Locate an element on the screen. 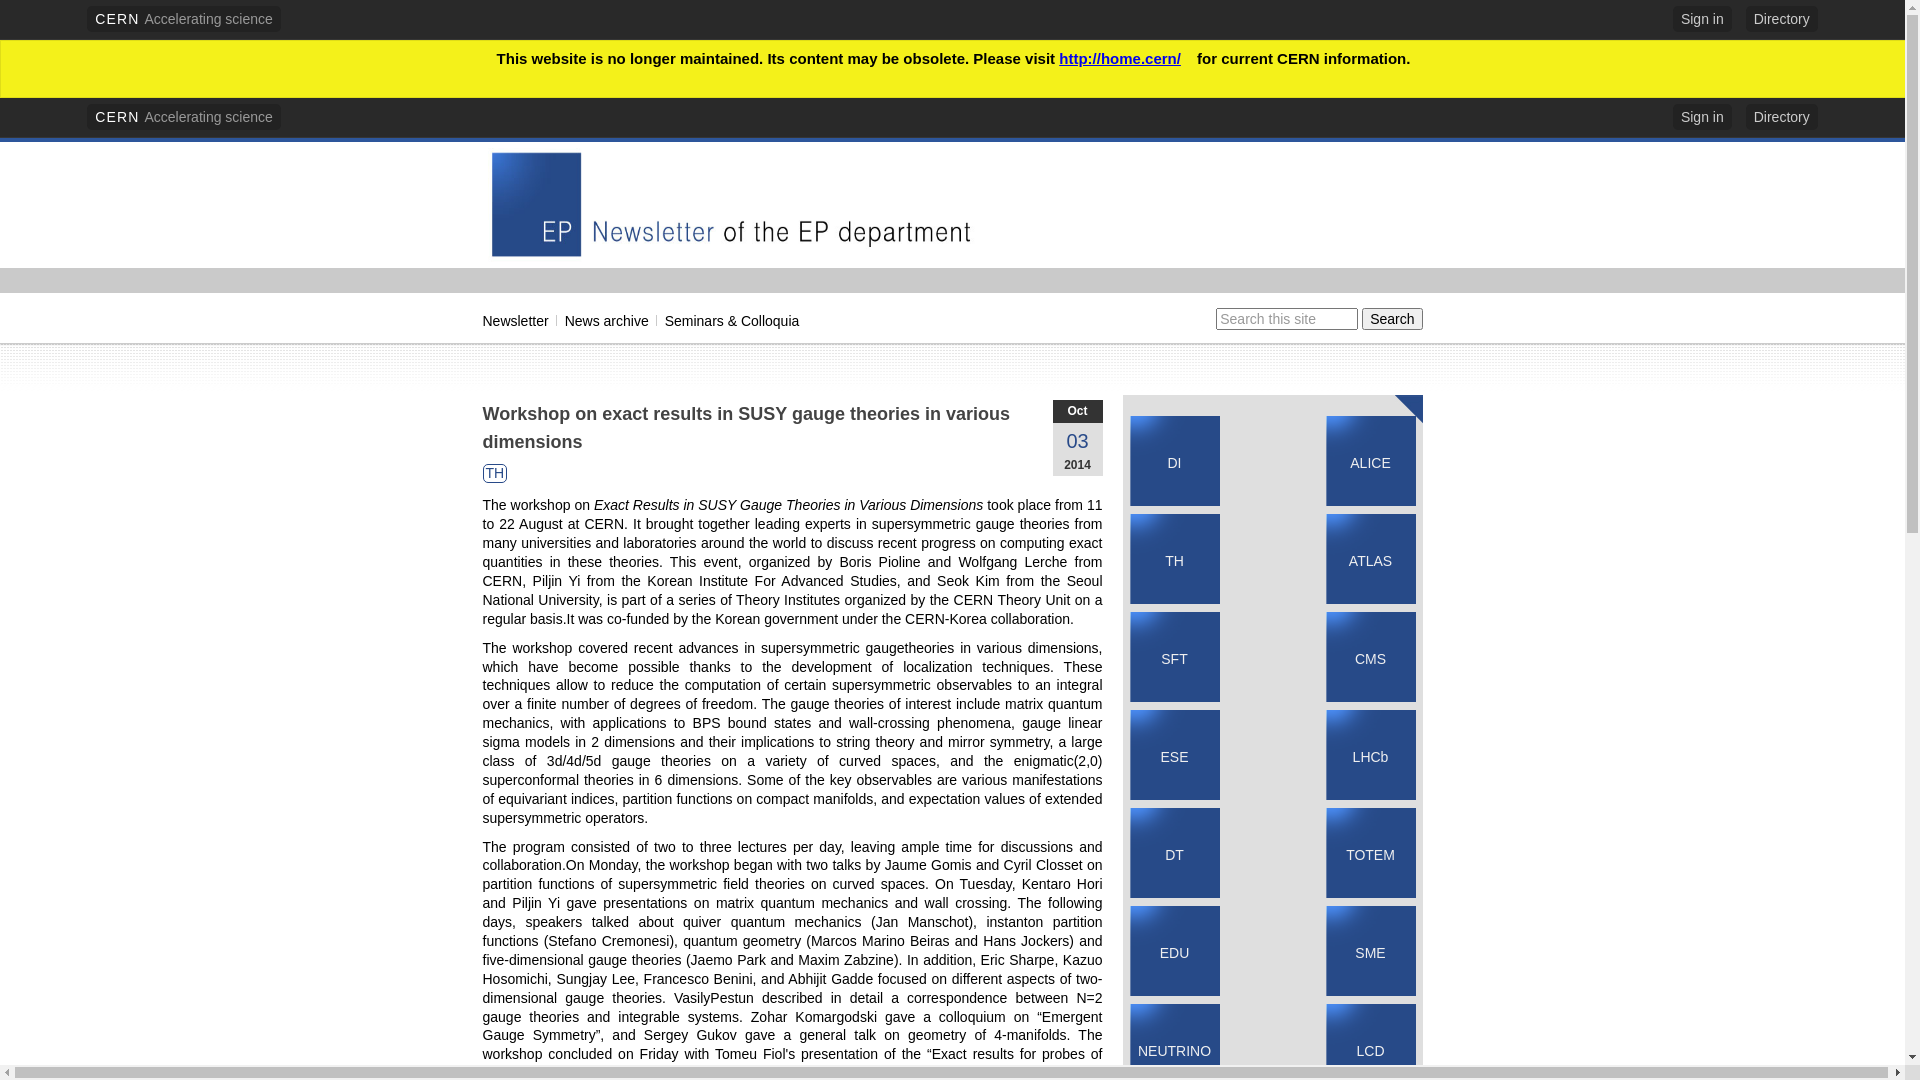 The height and width of the screenshot is (1080, 1920). ESE is located at coordinates (1174, 757).